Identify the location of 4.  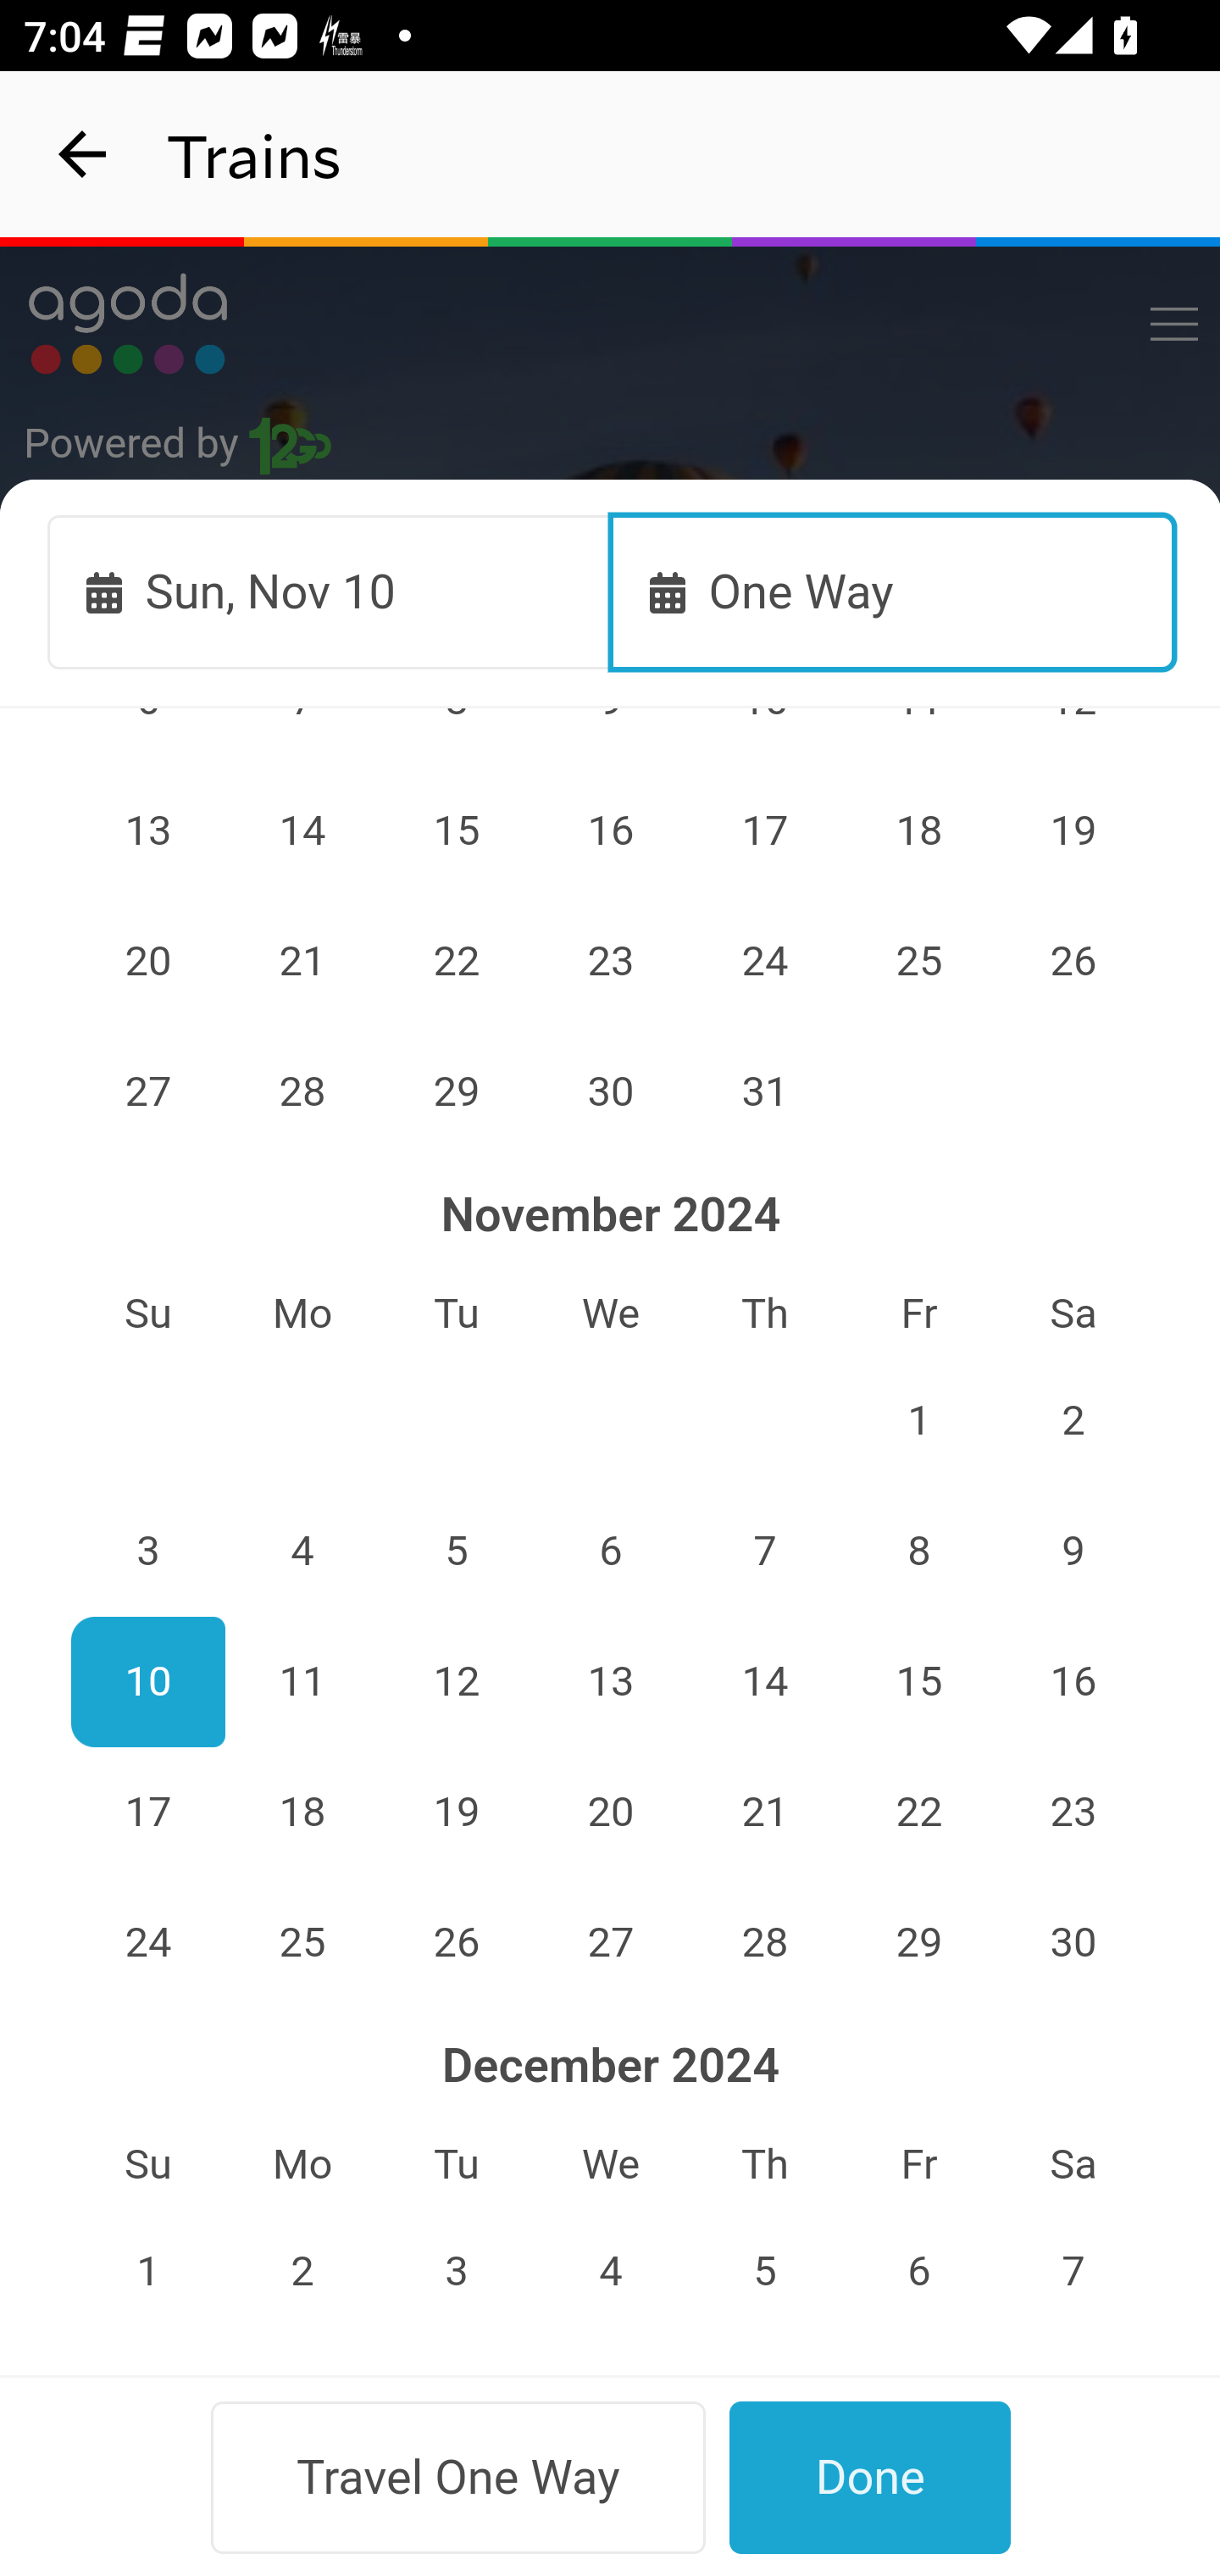
(302, 1552).